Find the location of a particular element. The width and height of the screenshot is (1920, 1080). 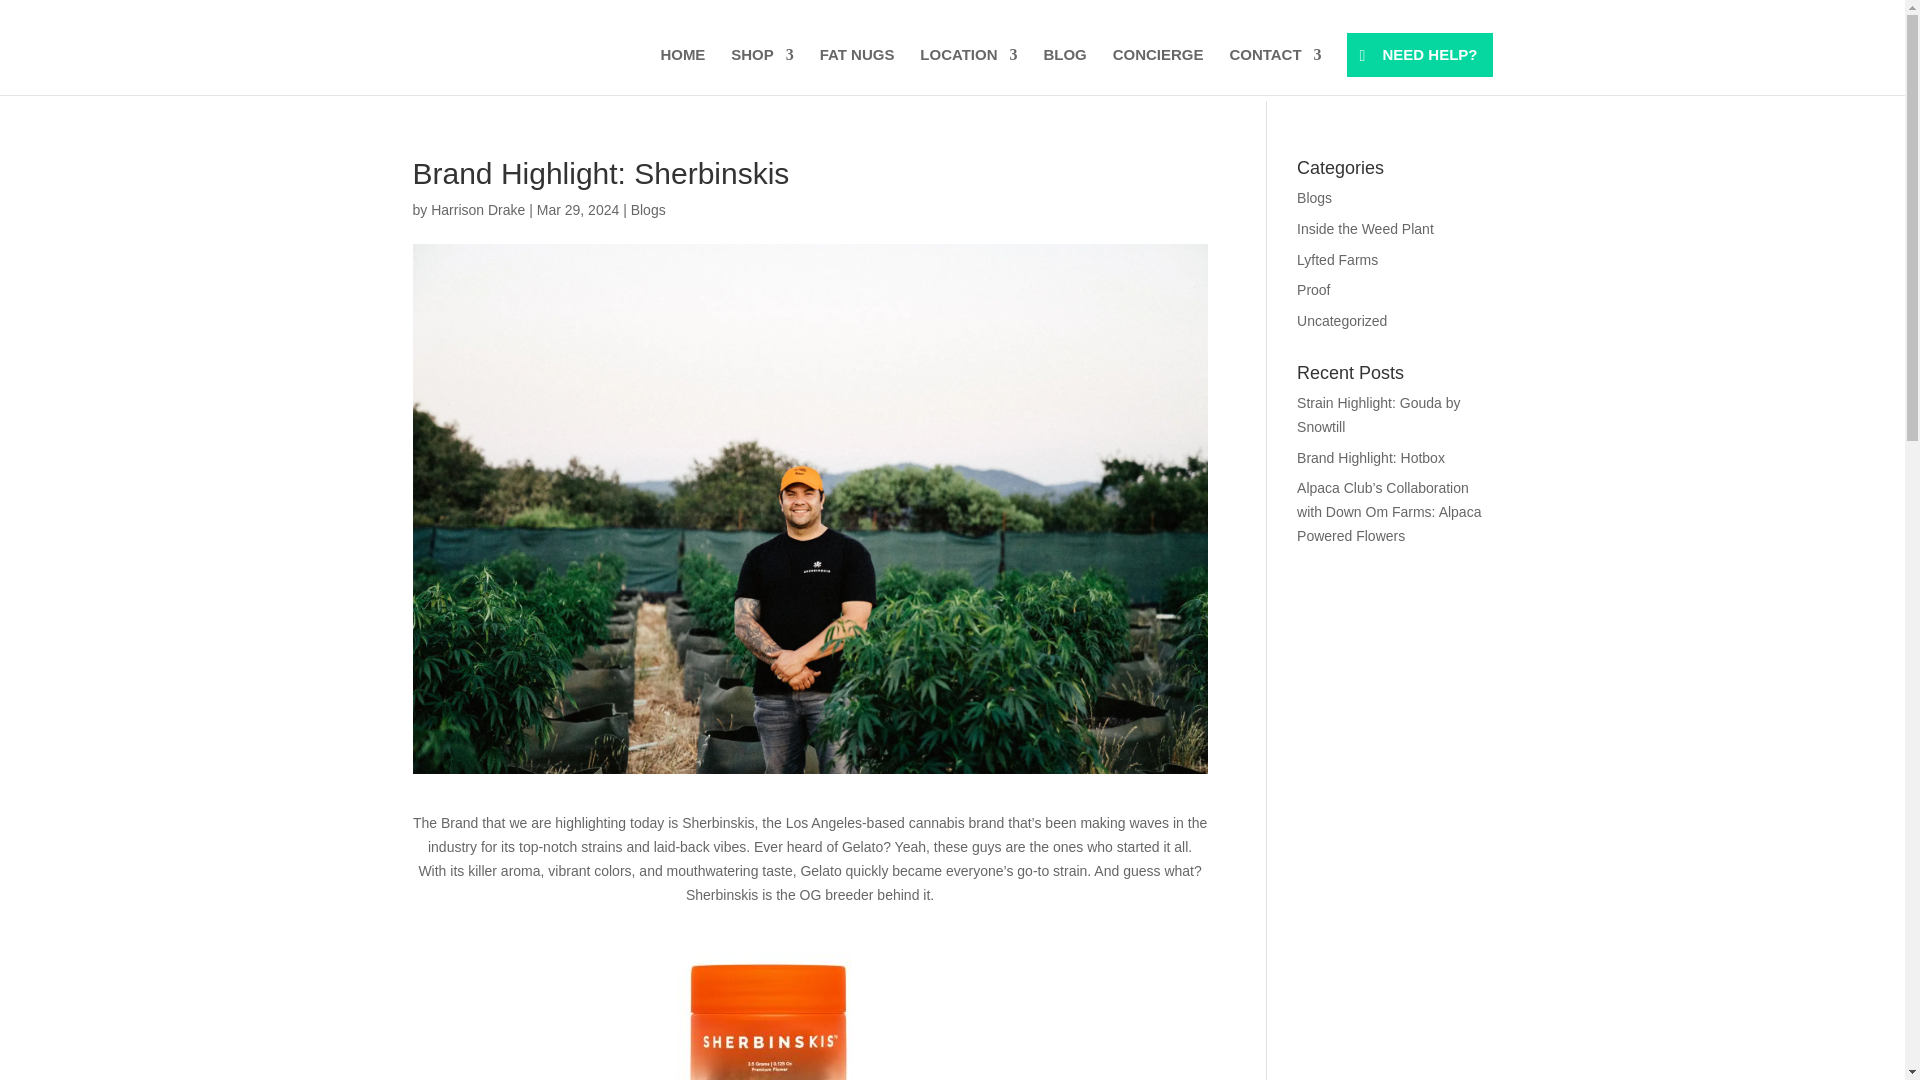

NEED HELP? is located at coordinates (1419, 54).